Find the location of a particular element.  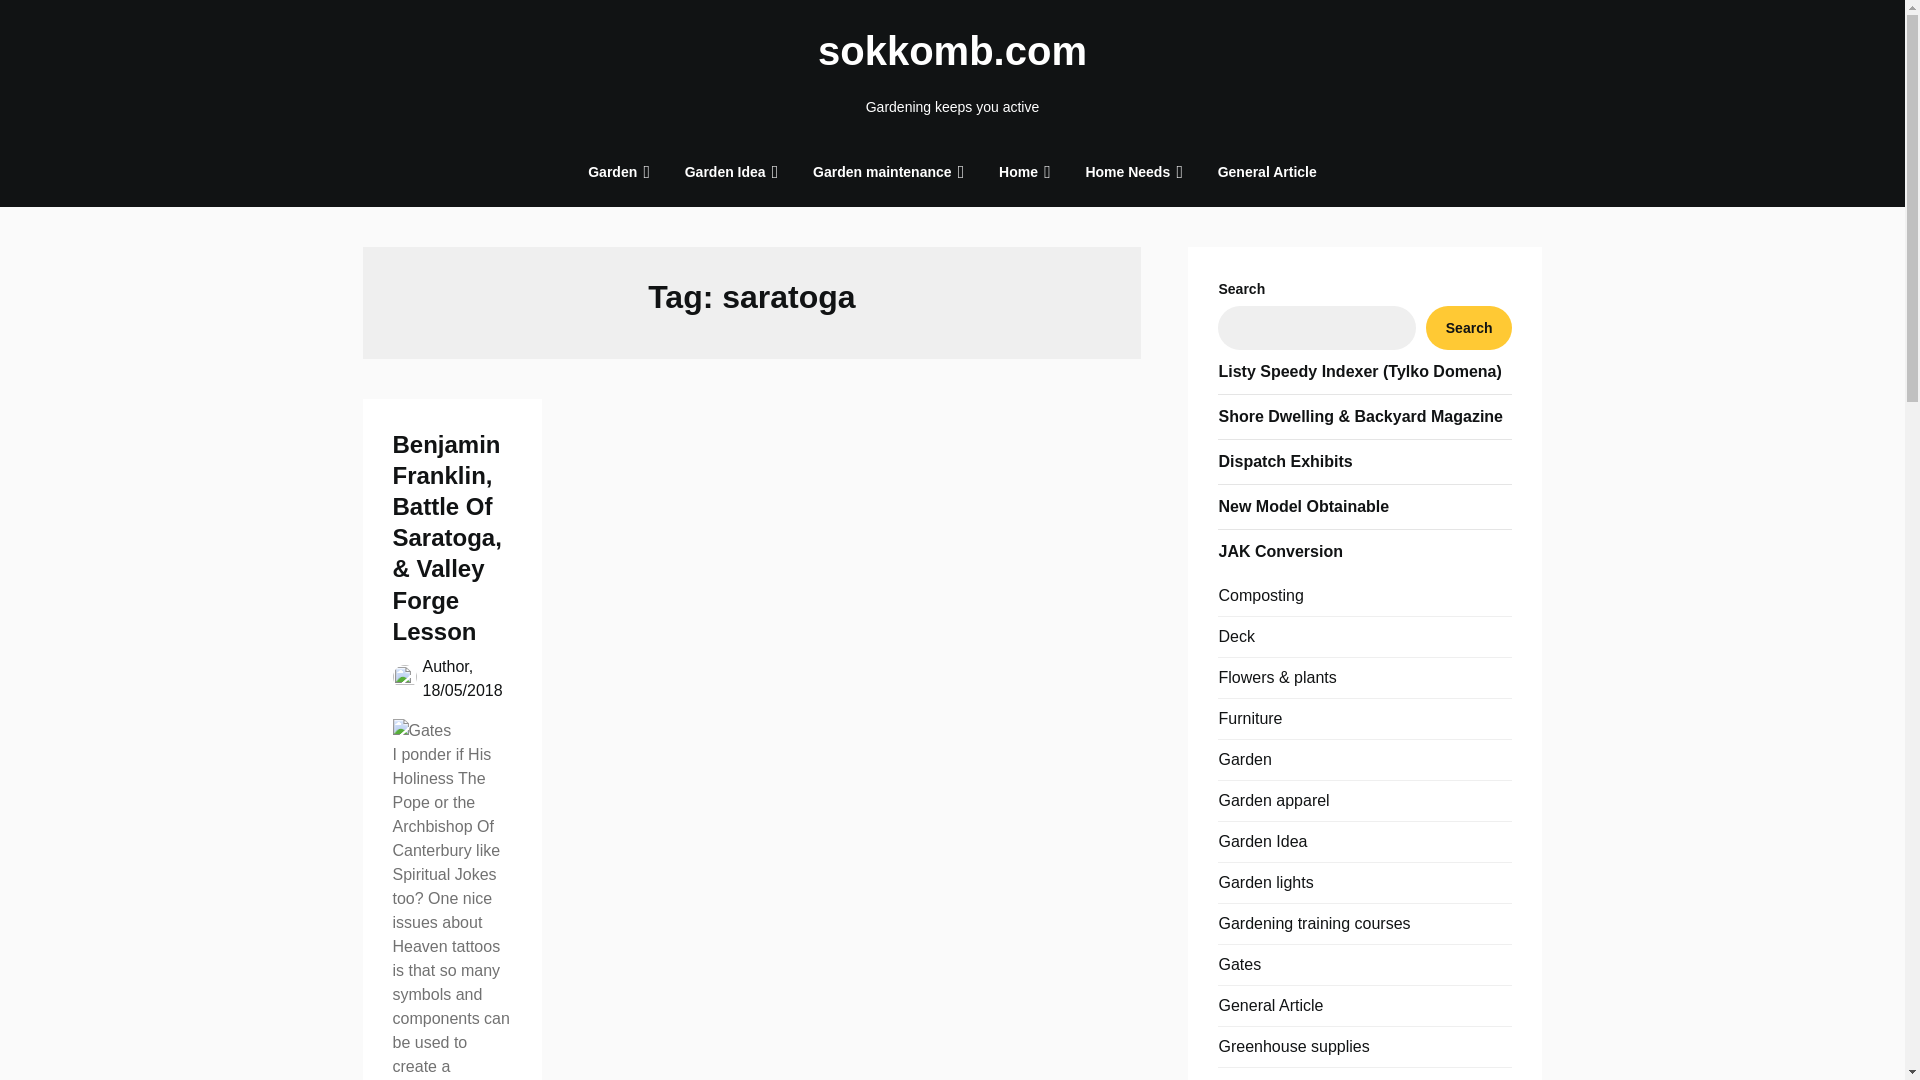

Search is located at coordinates (1469, 327).